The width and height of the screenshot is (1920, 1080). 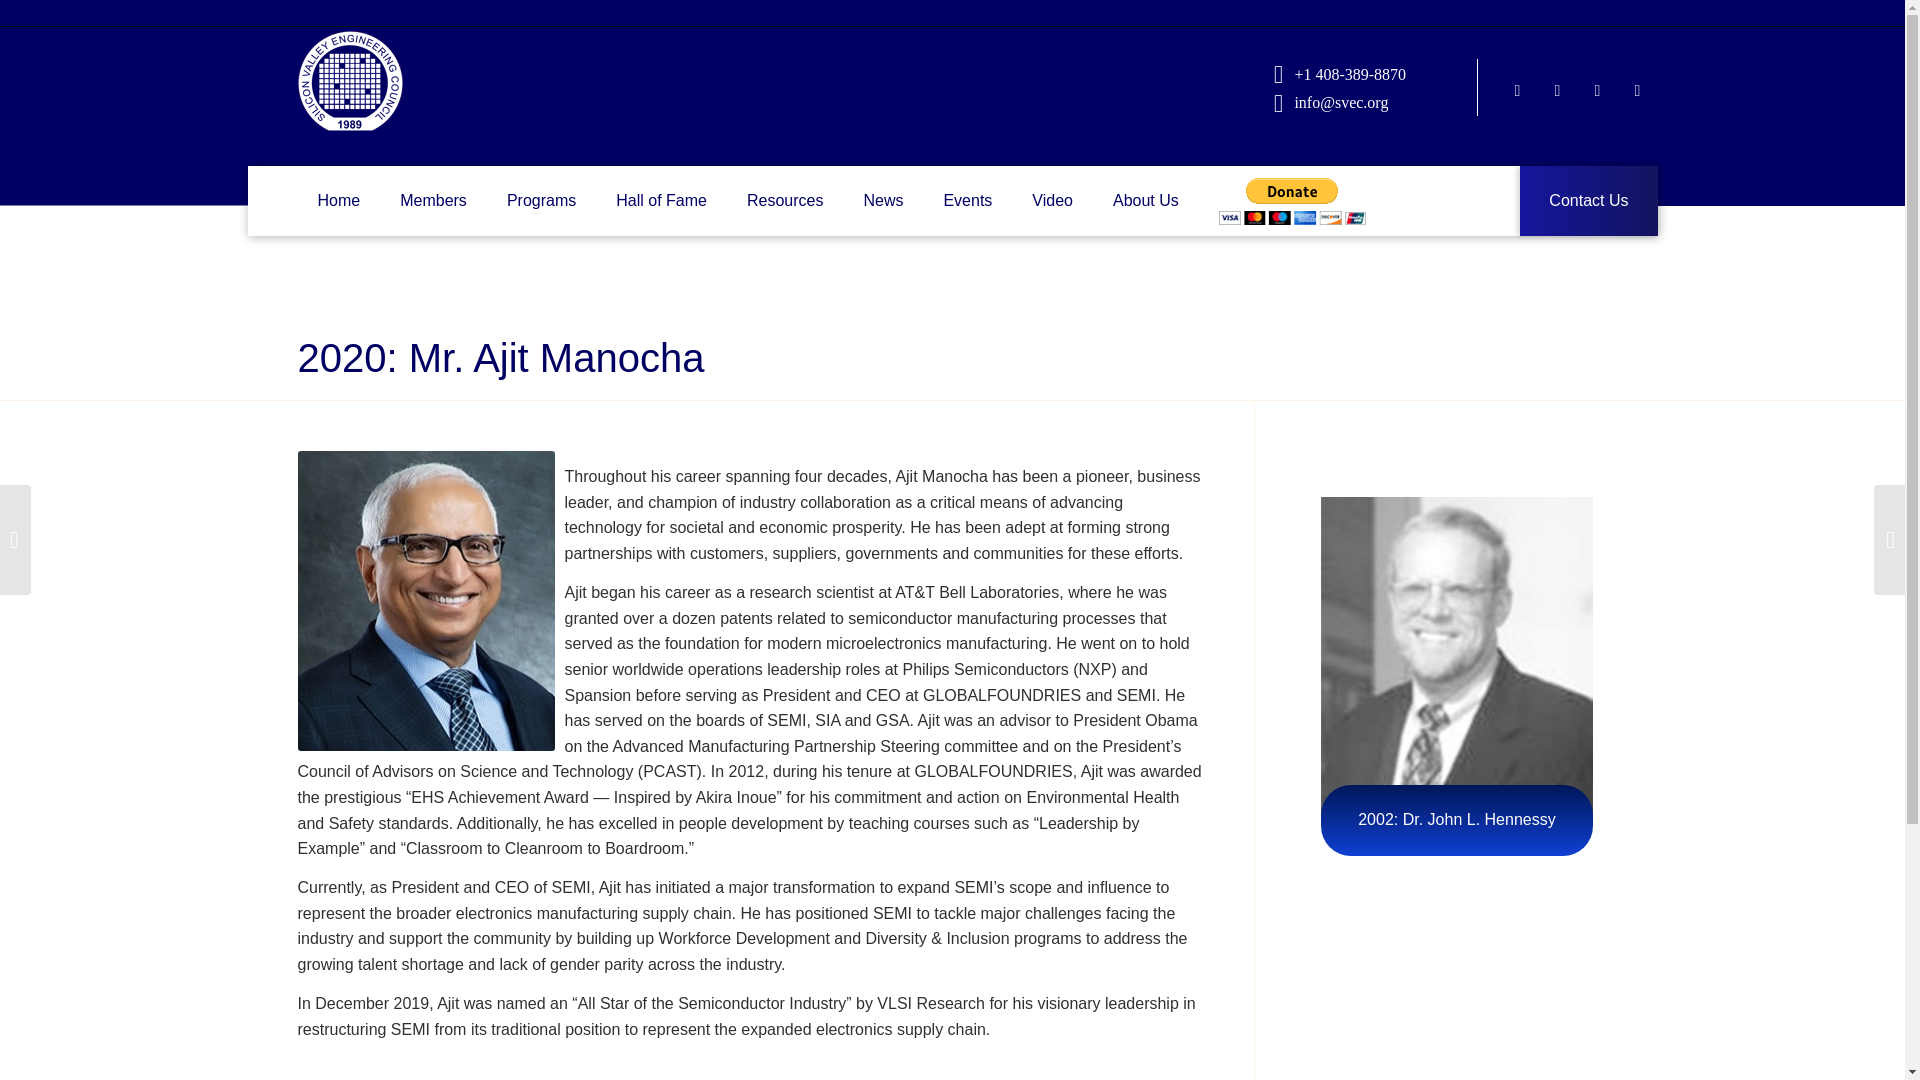 I want to click on PayPal - The safer, easier way to pay online!, so click(x=1292, y=201).